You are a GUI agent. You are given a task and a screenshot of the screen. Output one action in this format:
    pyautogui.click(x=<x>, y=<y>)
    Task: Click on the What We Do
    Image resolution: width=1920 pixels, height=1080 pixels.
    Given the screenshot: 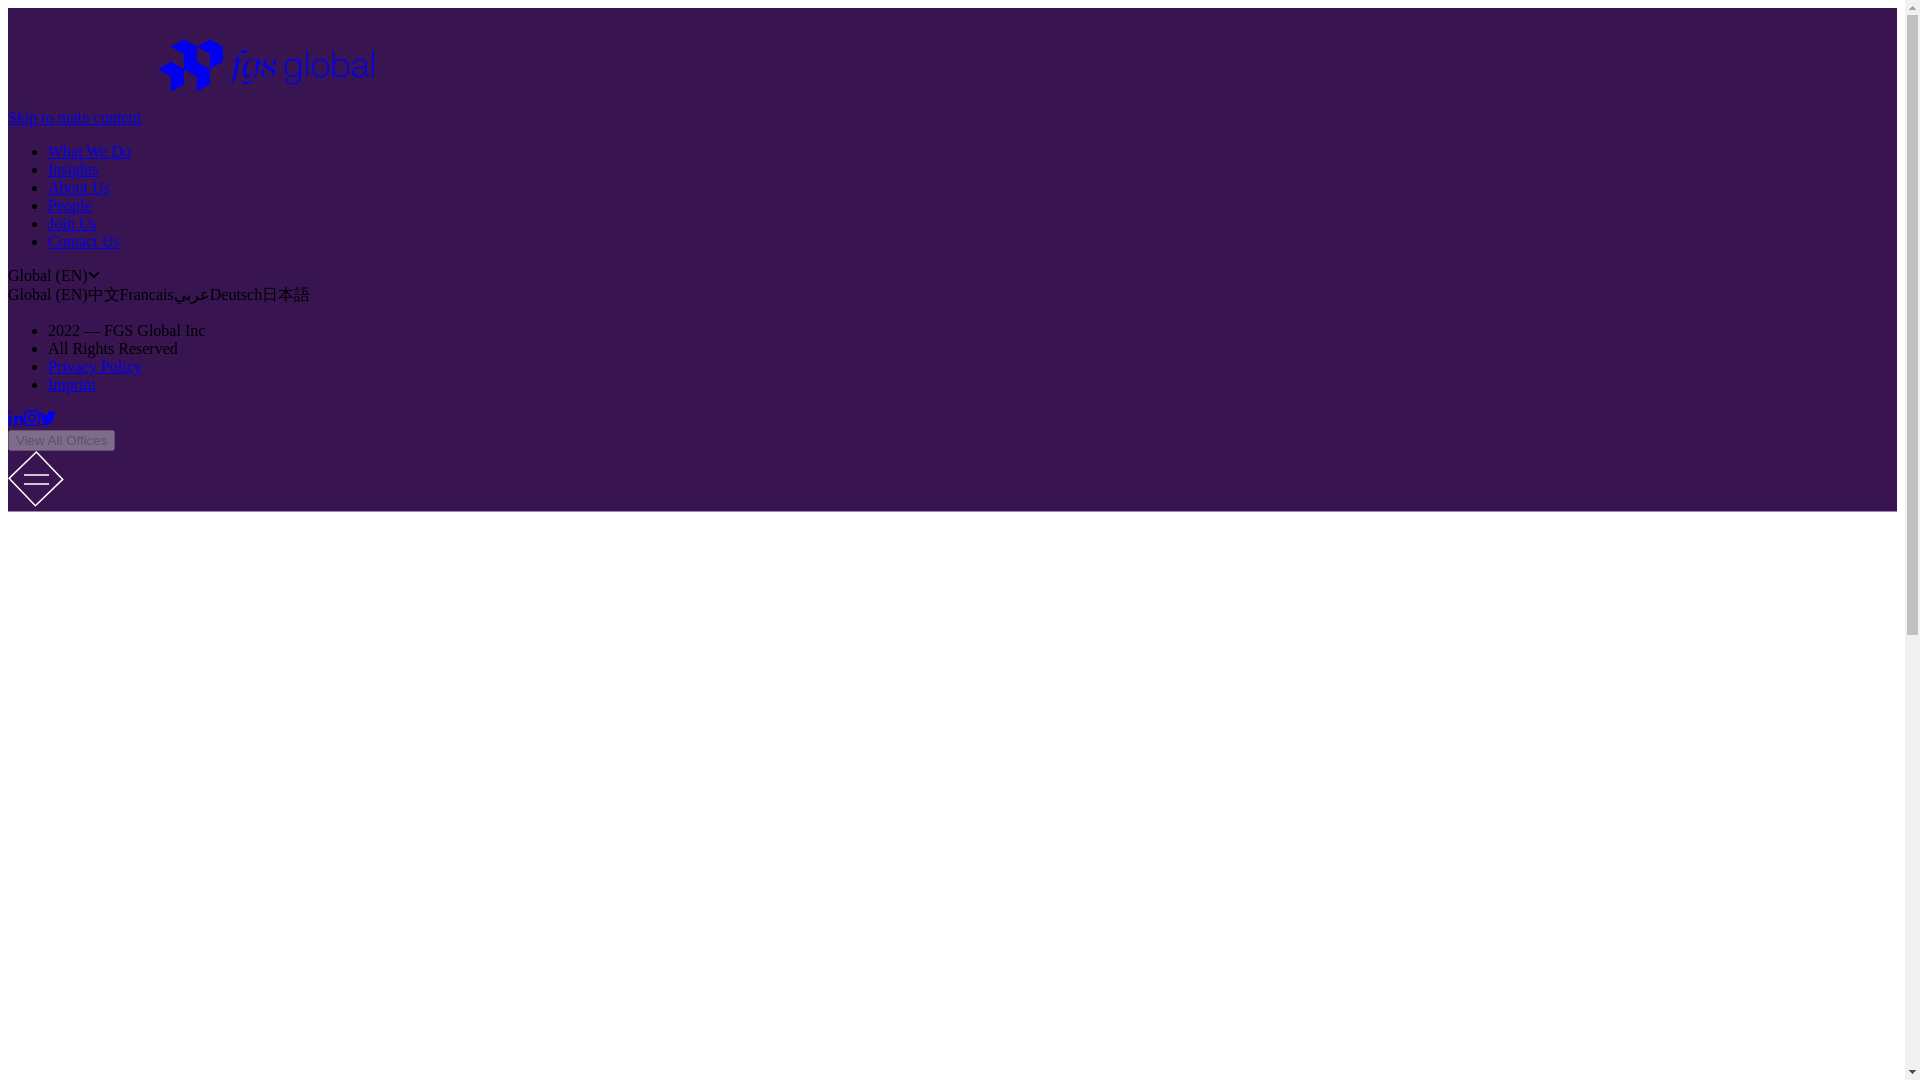 What is the action you would take?
    pyautogui.click(x=89, y=150)
    